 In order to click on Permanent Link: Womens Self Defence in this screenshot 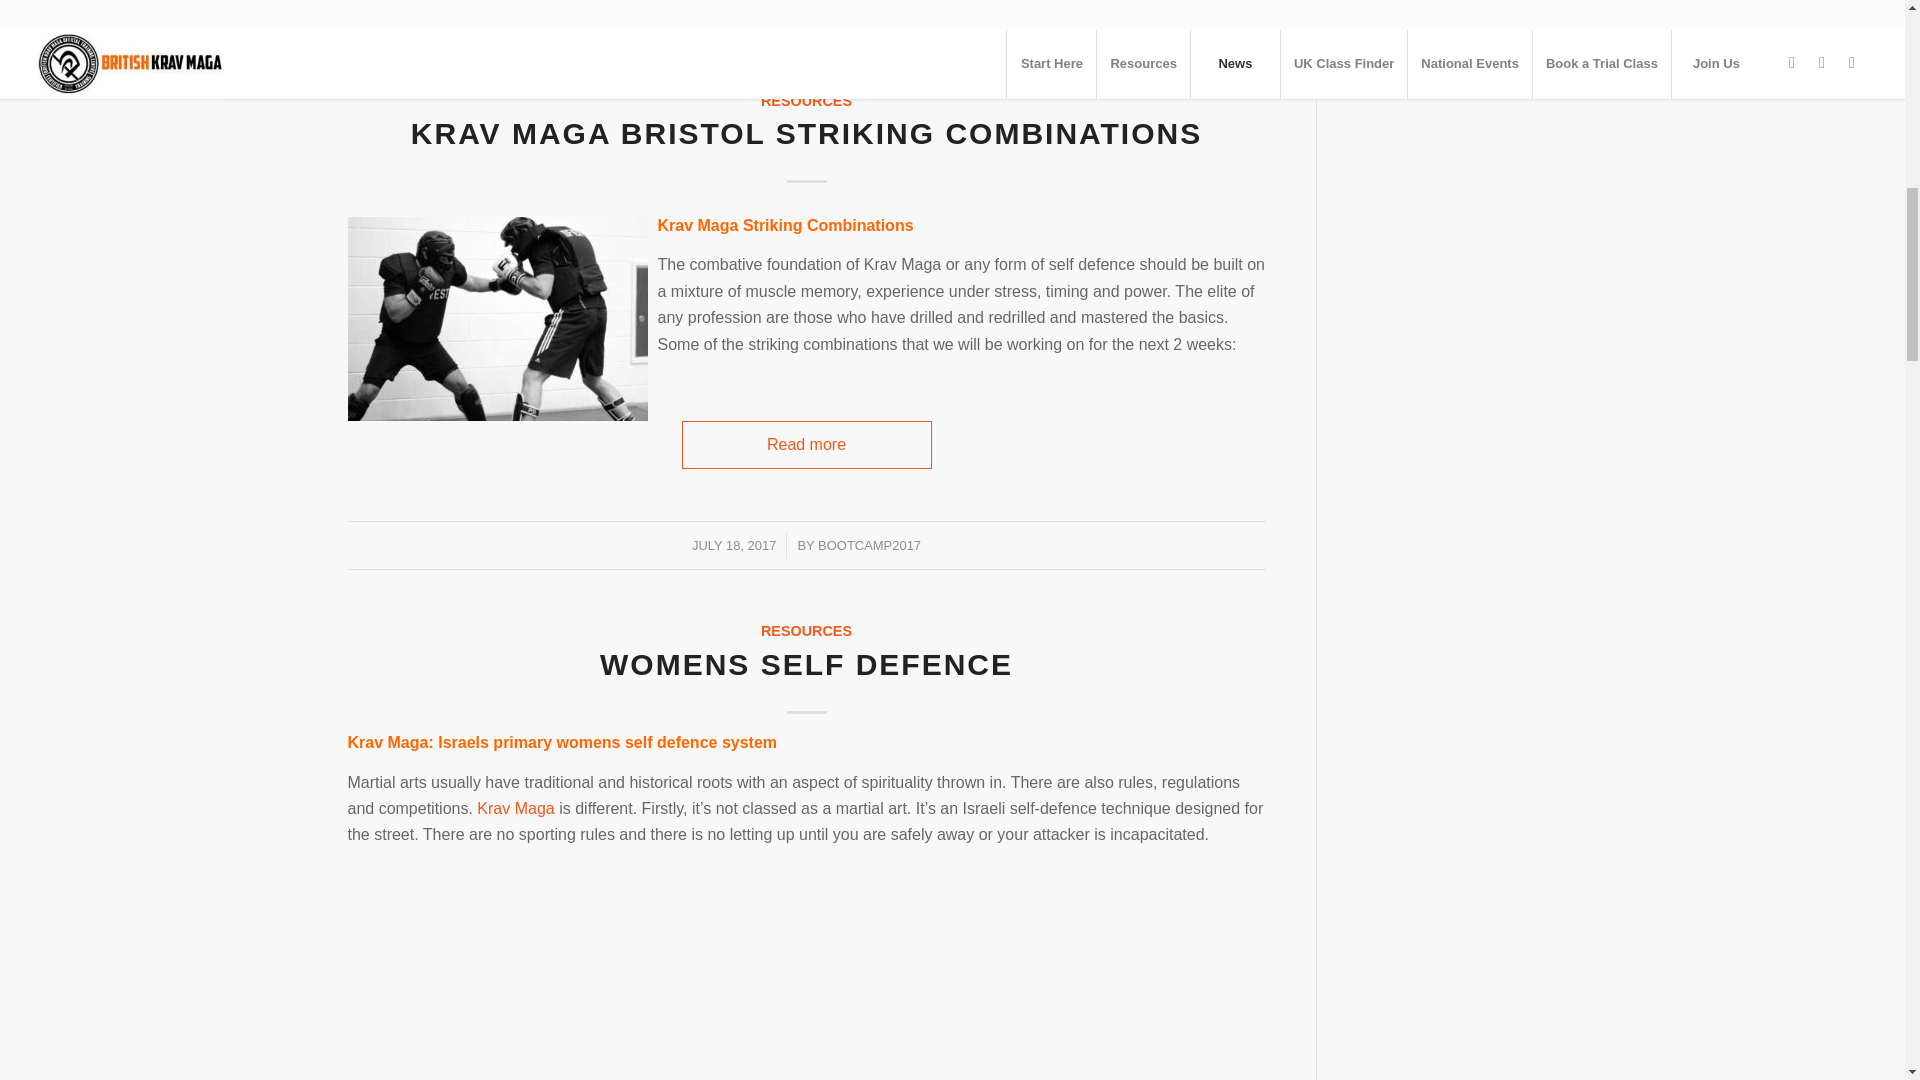, I will do `click(806, 664)`.